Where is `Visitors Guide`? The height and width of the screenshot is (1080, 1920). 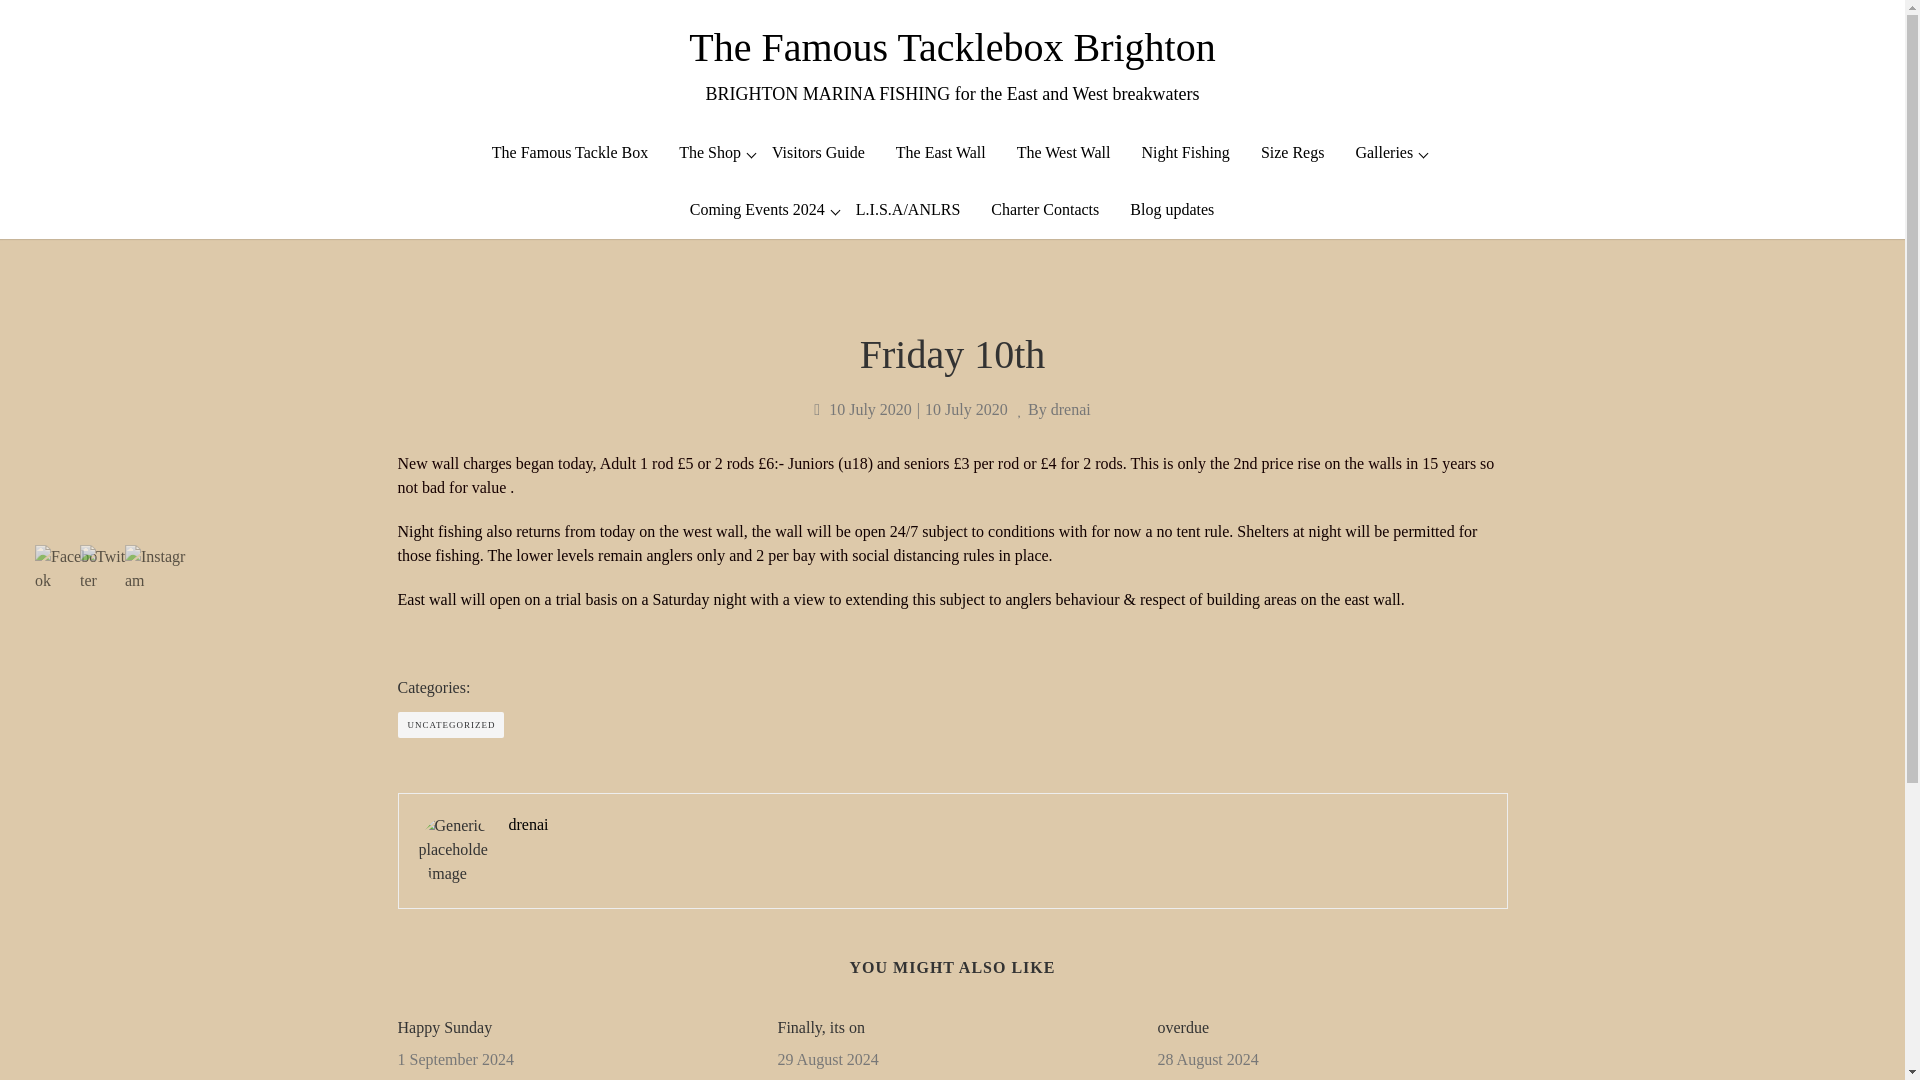 Visitors Guide is located at coordinates (818, 152).